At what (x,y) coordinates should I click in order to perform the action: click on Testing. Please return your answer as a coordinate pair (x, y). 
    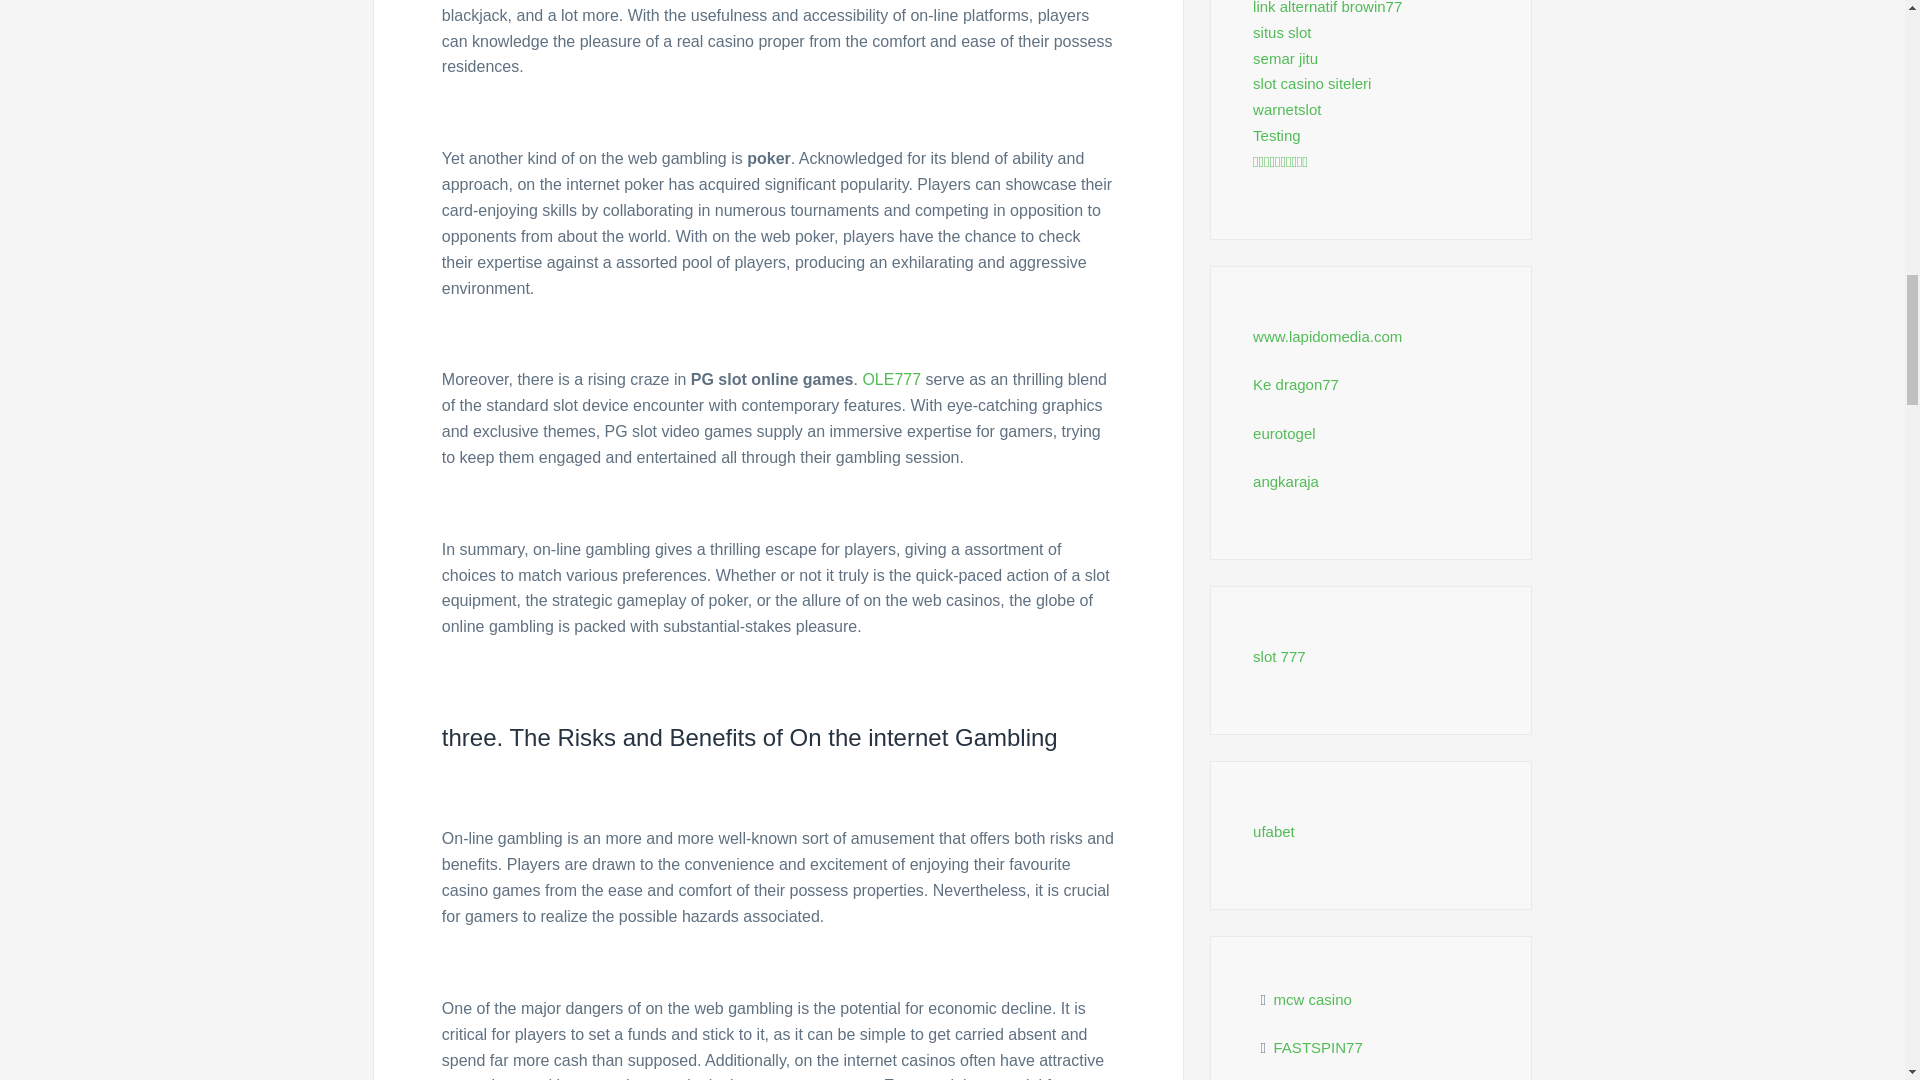
    Looking at the image, I should click on (1277, 135).